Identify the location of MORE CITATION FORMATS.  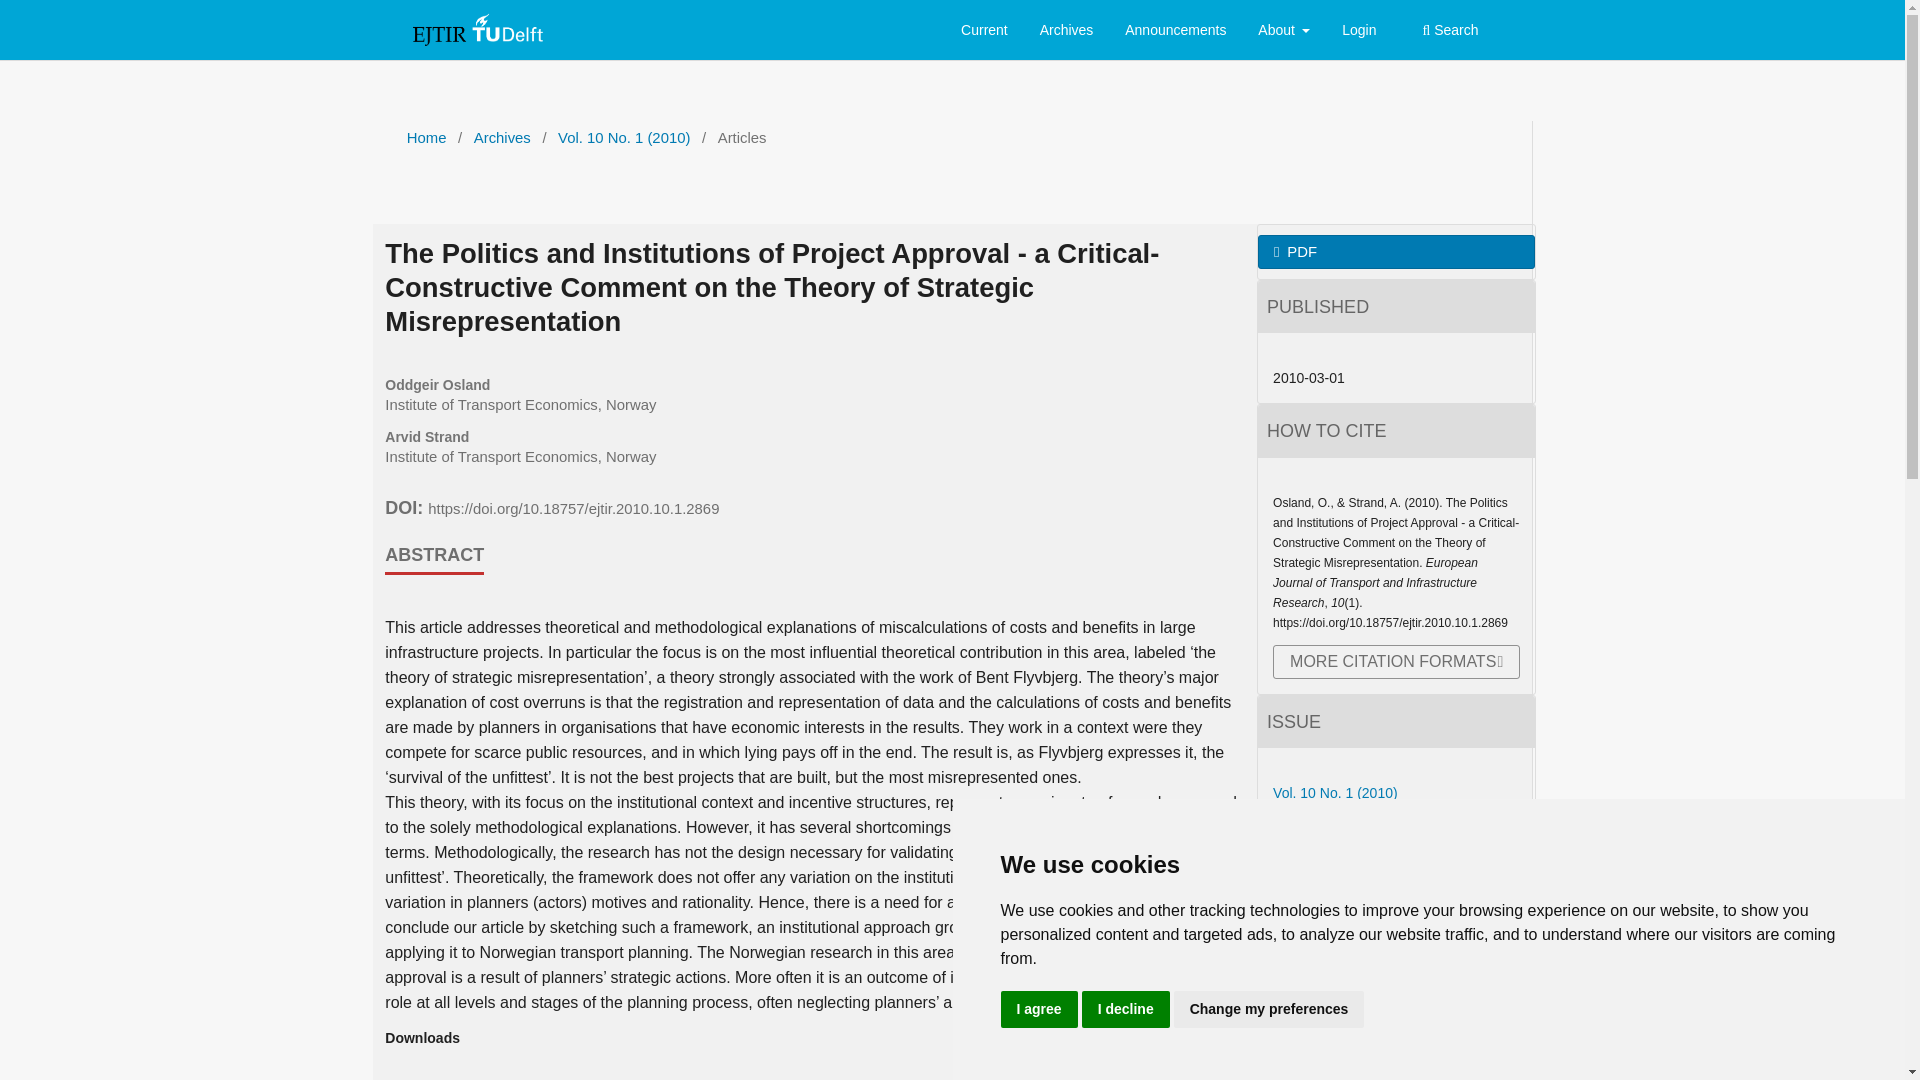
(1396, 662).